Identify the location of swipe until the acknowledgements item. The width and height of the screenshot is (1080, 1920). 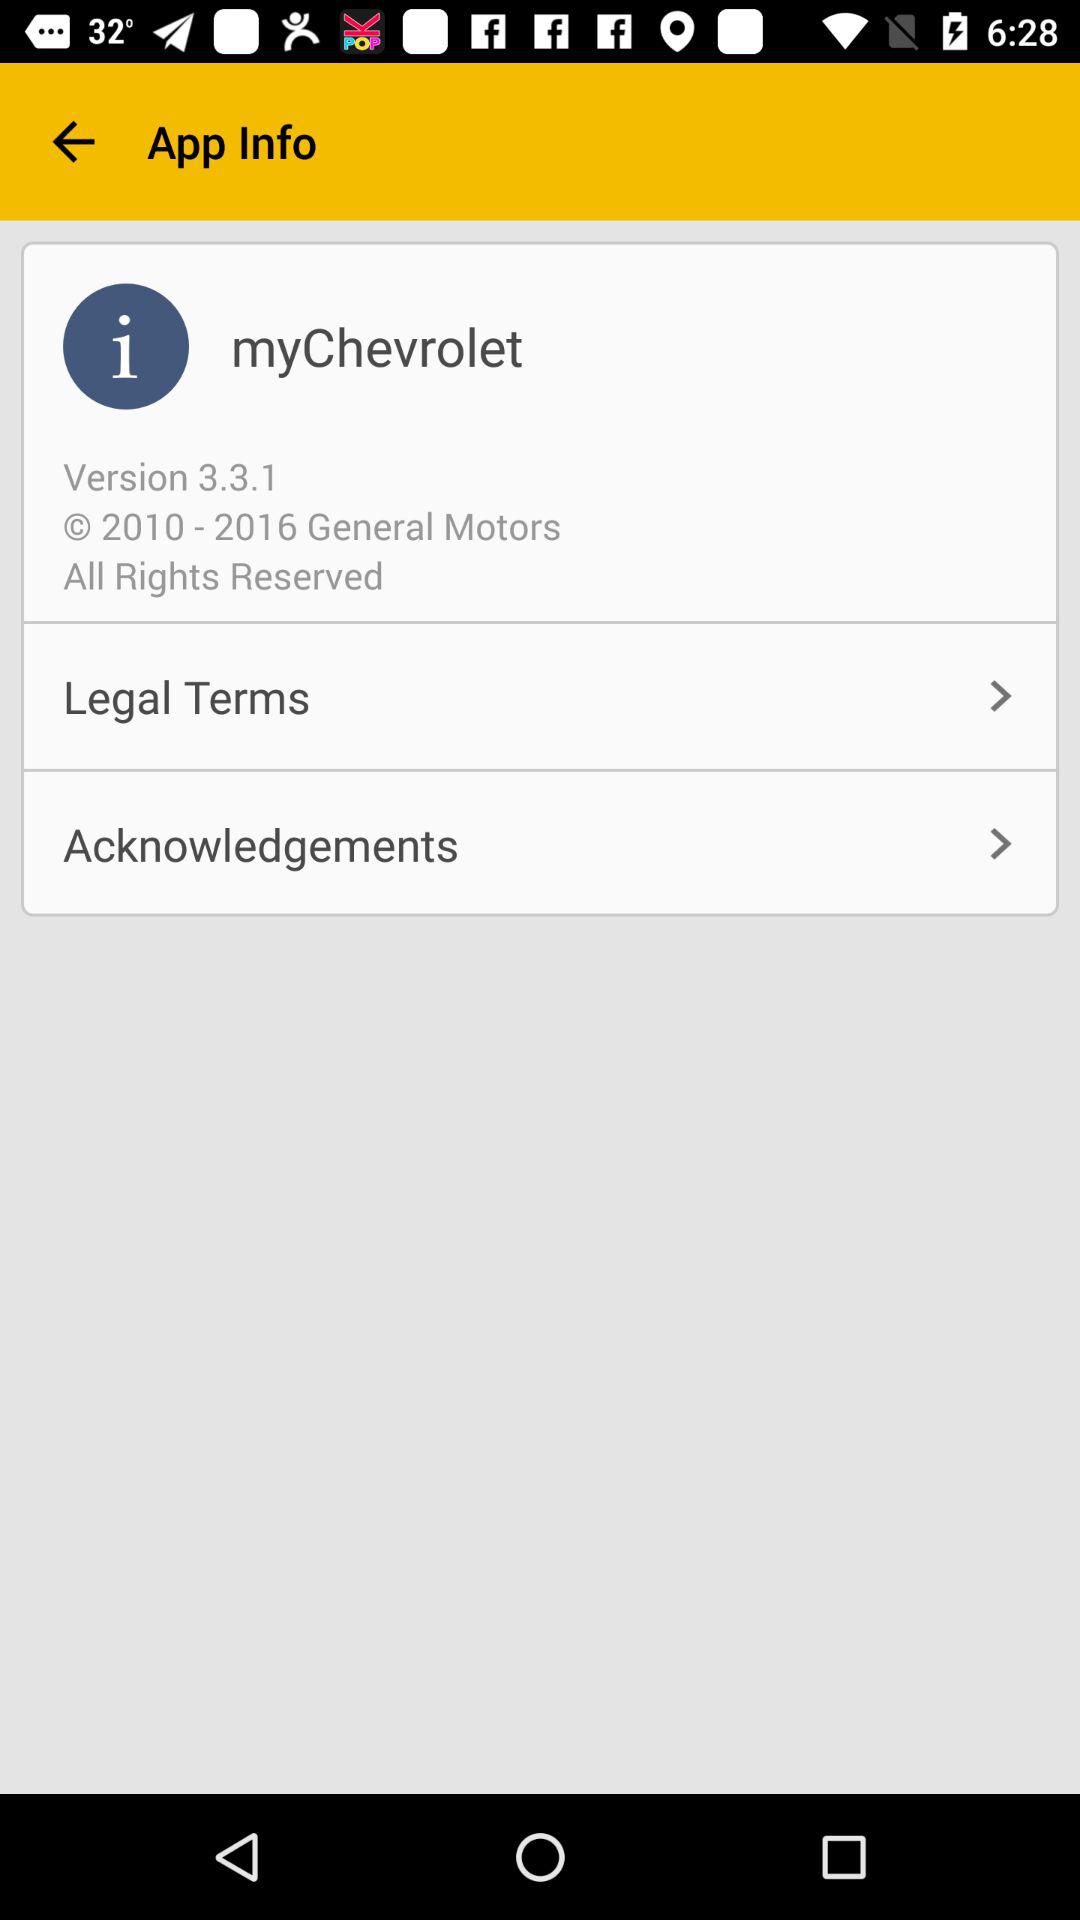
(540, 844).